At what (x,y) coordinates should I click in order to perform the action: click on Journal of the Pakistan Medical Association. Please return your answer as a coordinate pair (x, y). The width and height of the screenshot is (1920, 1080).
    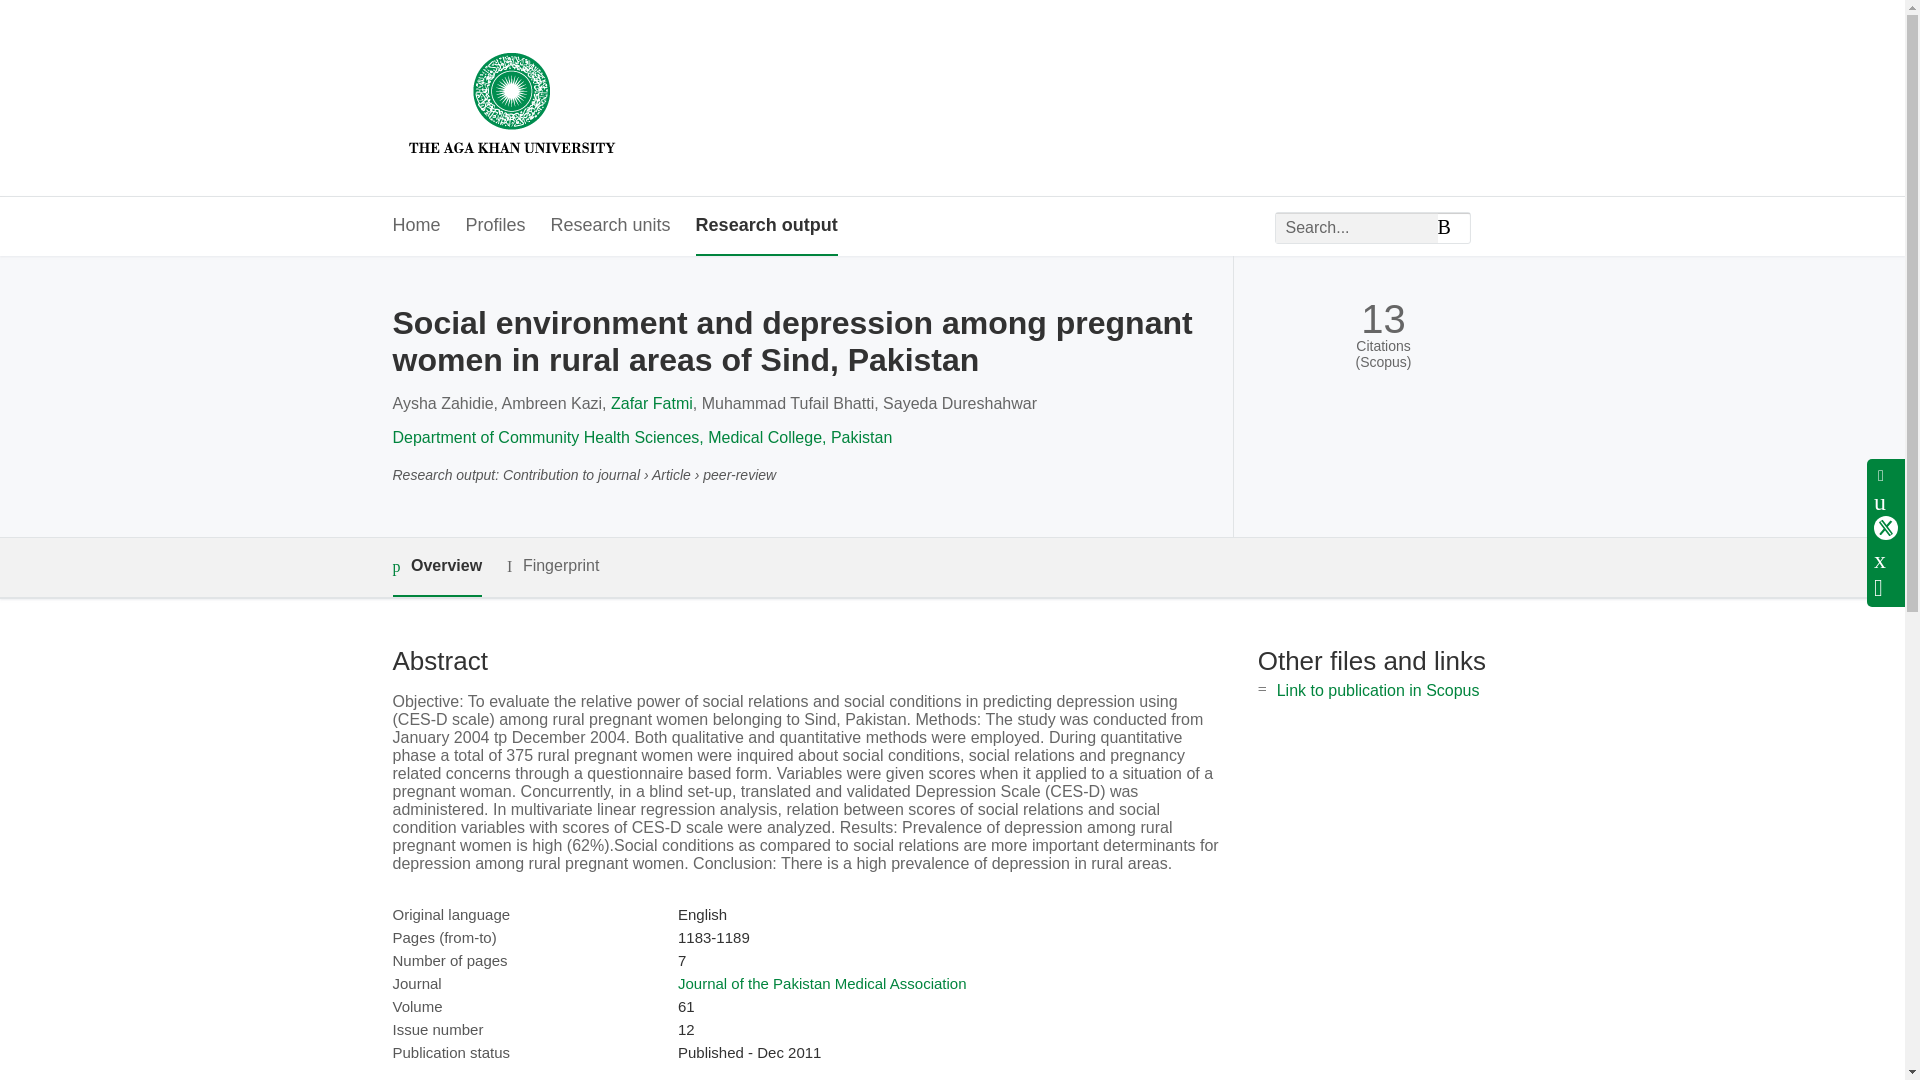
    Looking at the image, I should click on (822, 984).